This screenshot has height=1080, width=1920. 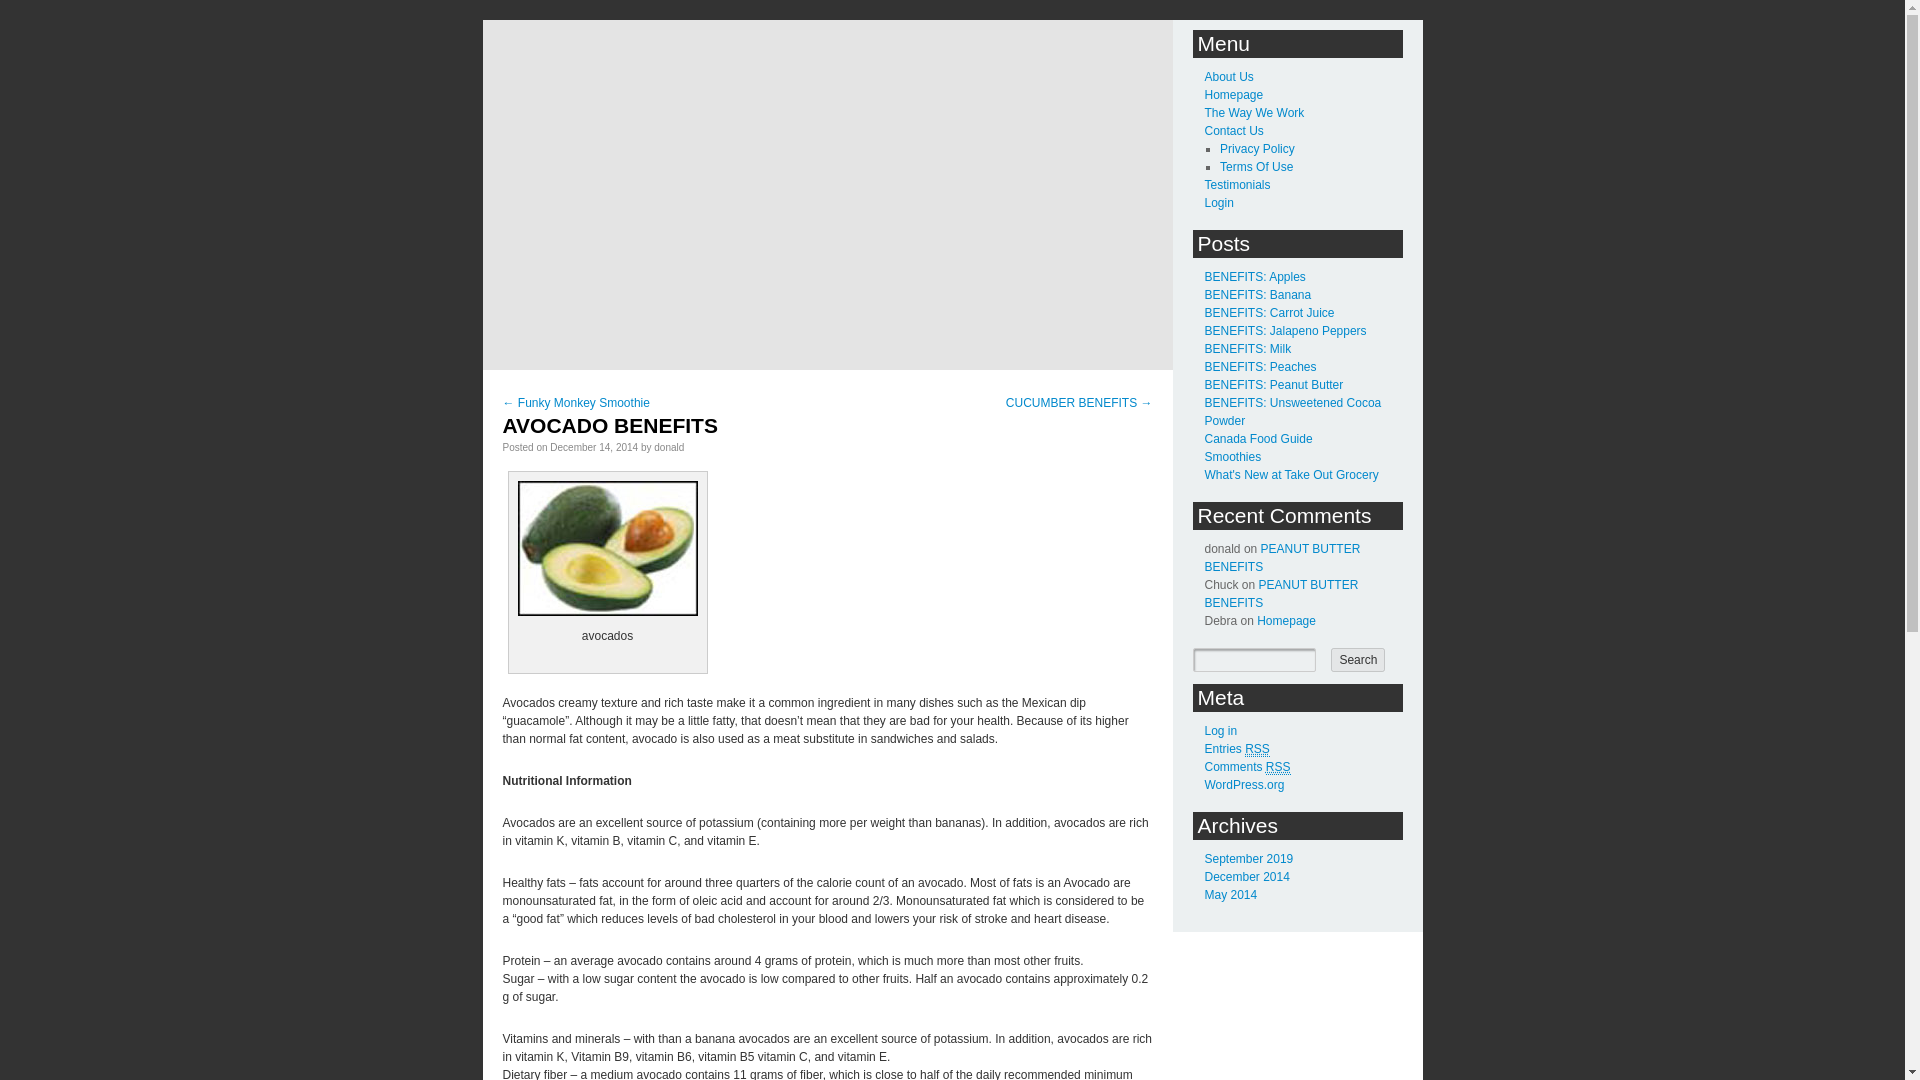 I want to click on Search, so click(x=1357, y=660).